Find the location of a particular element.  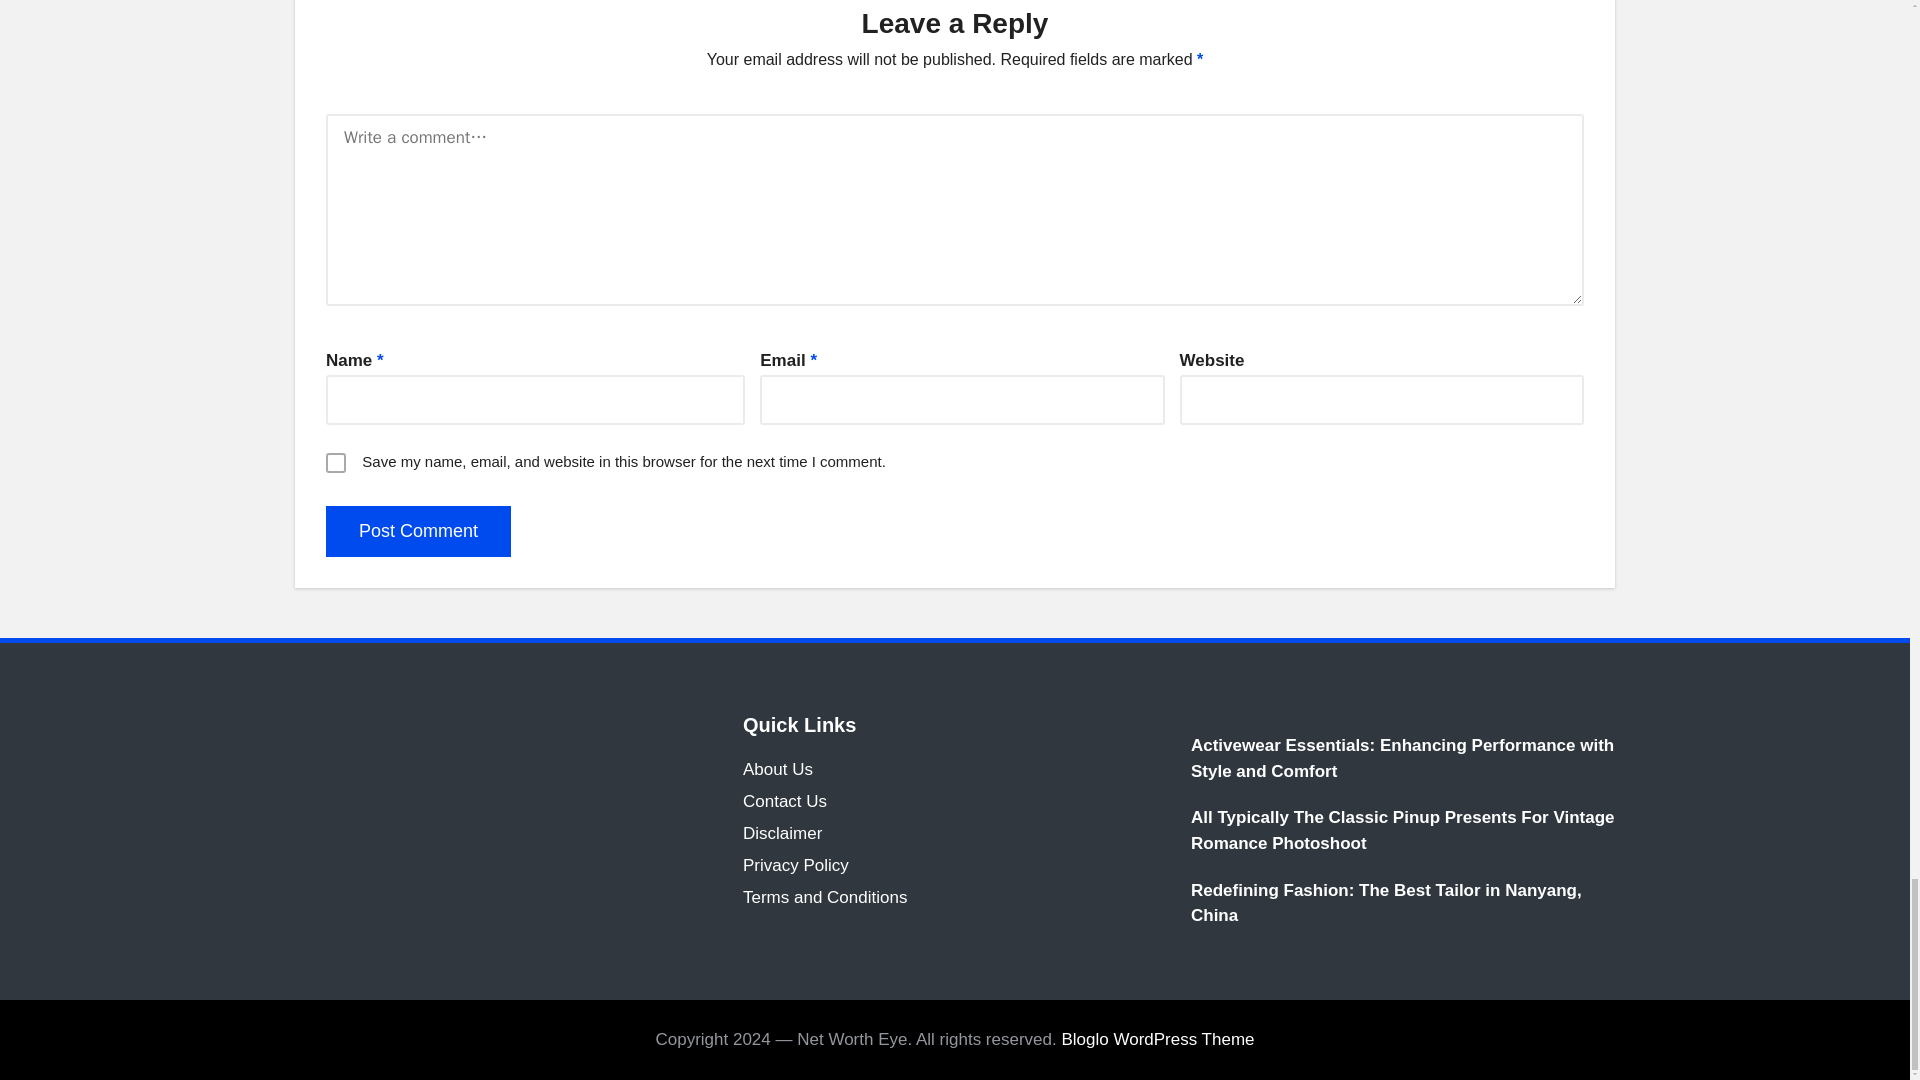

Post Comment is located at coordinates (418, 532).